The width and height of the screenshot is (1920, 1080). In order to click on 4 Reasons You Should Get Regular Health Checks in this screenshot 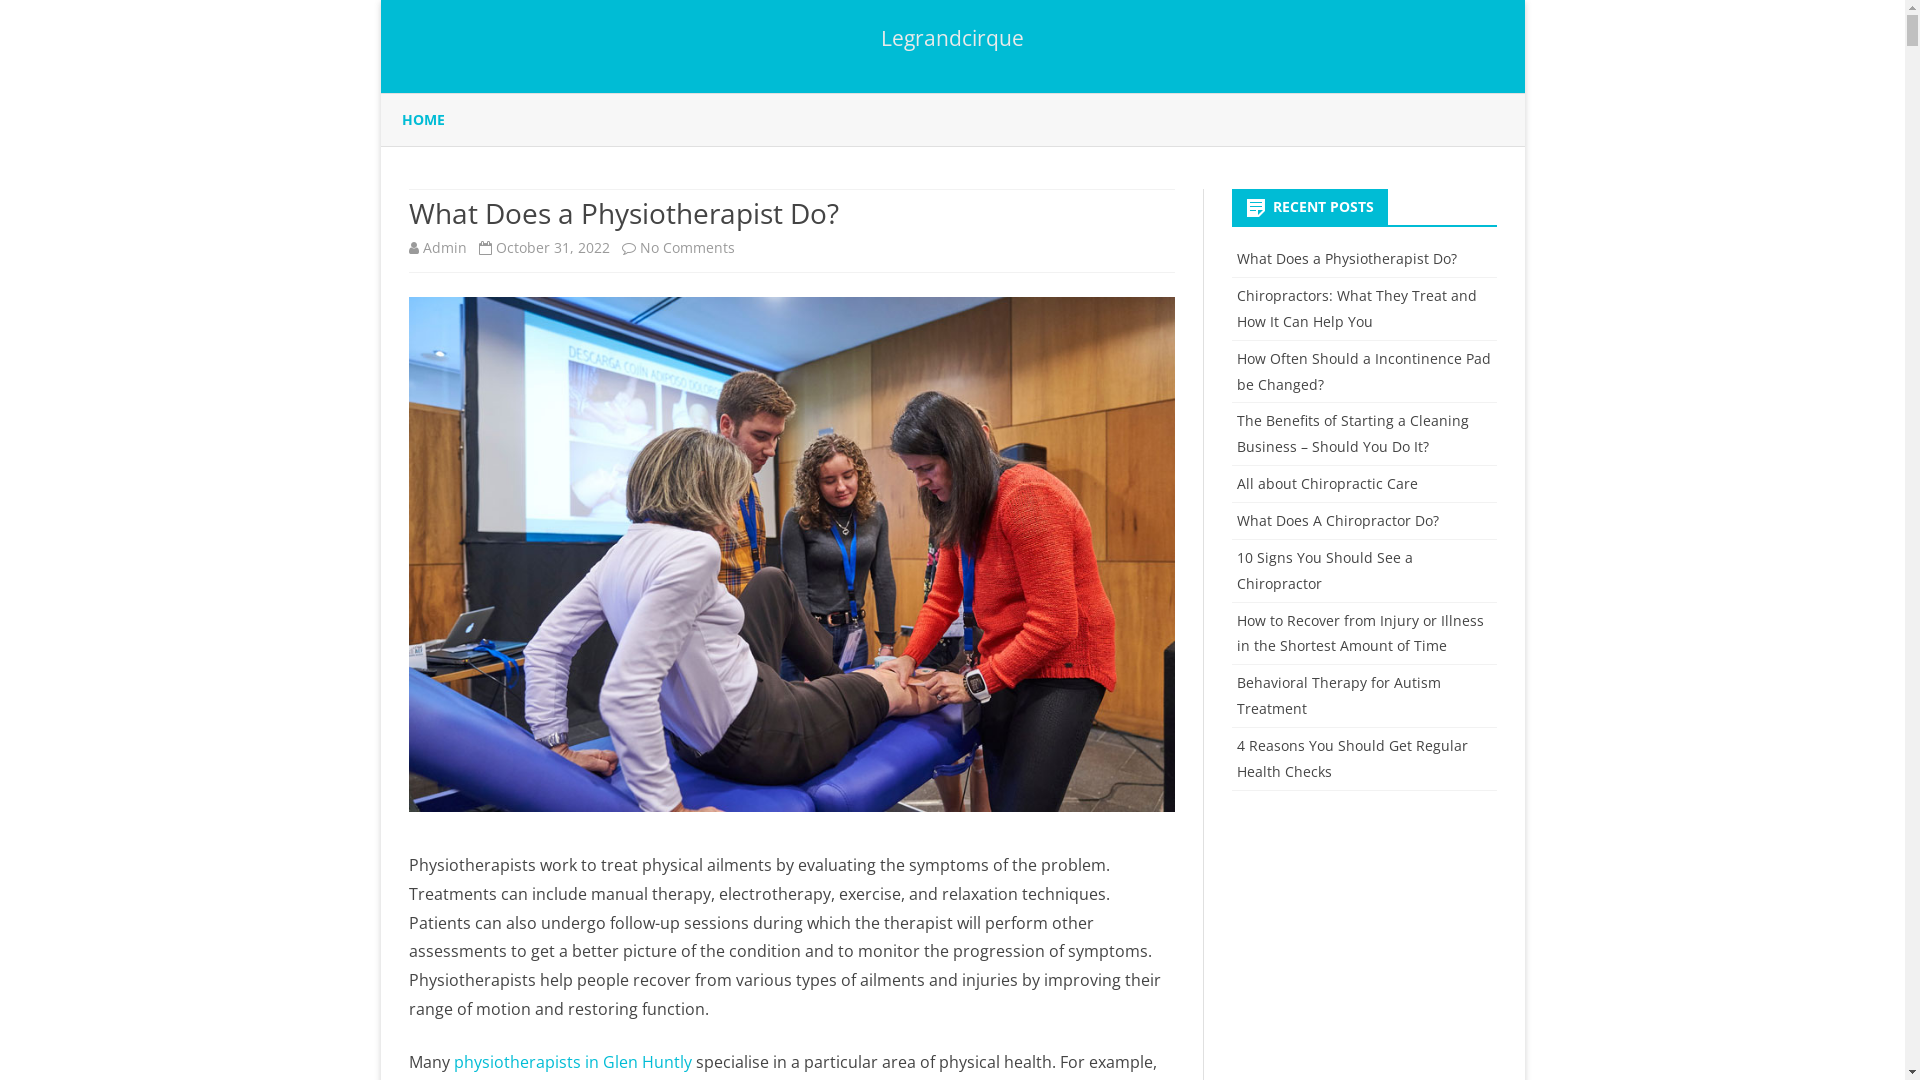, I will do `click(1352, 758)`.